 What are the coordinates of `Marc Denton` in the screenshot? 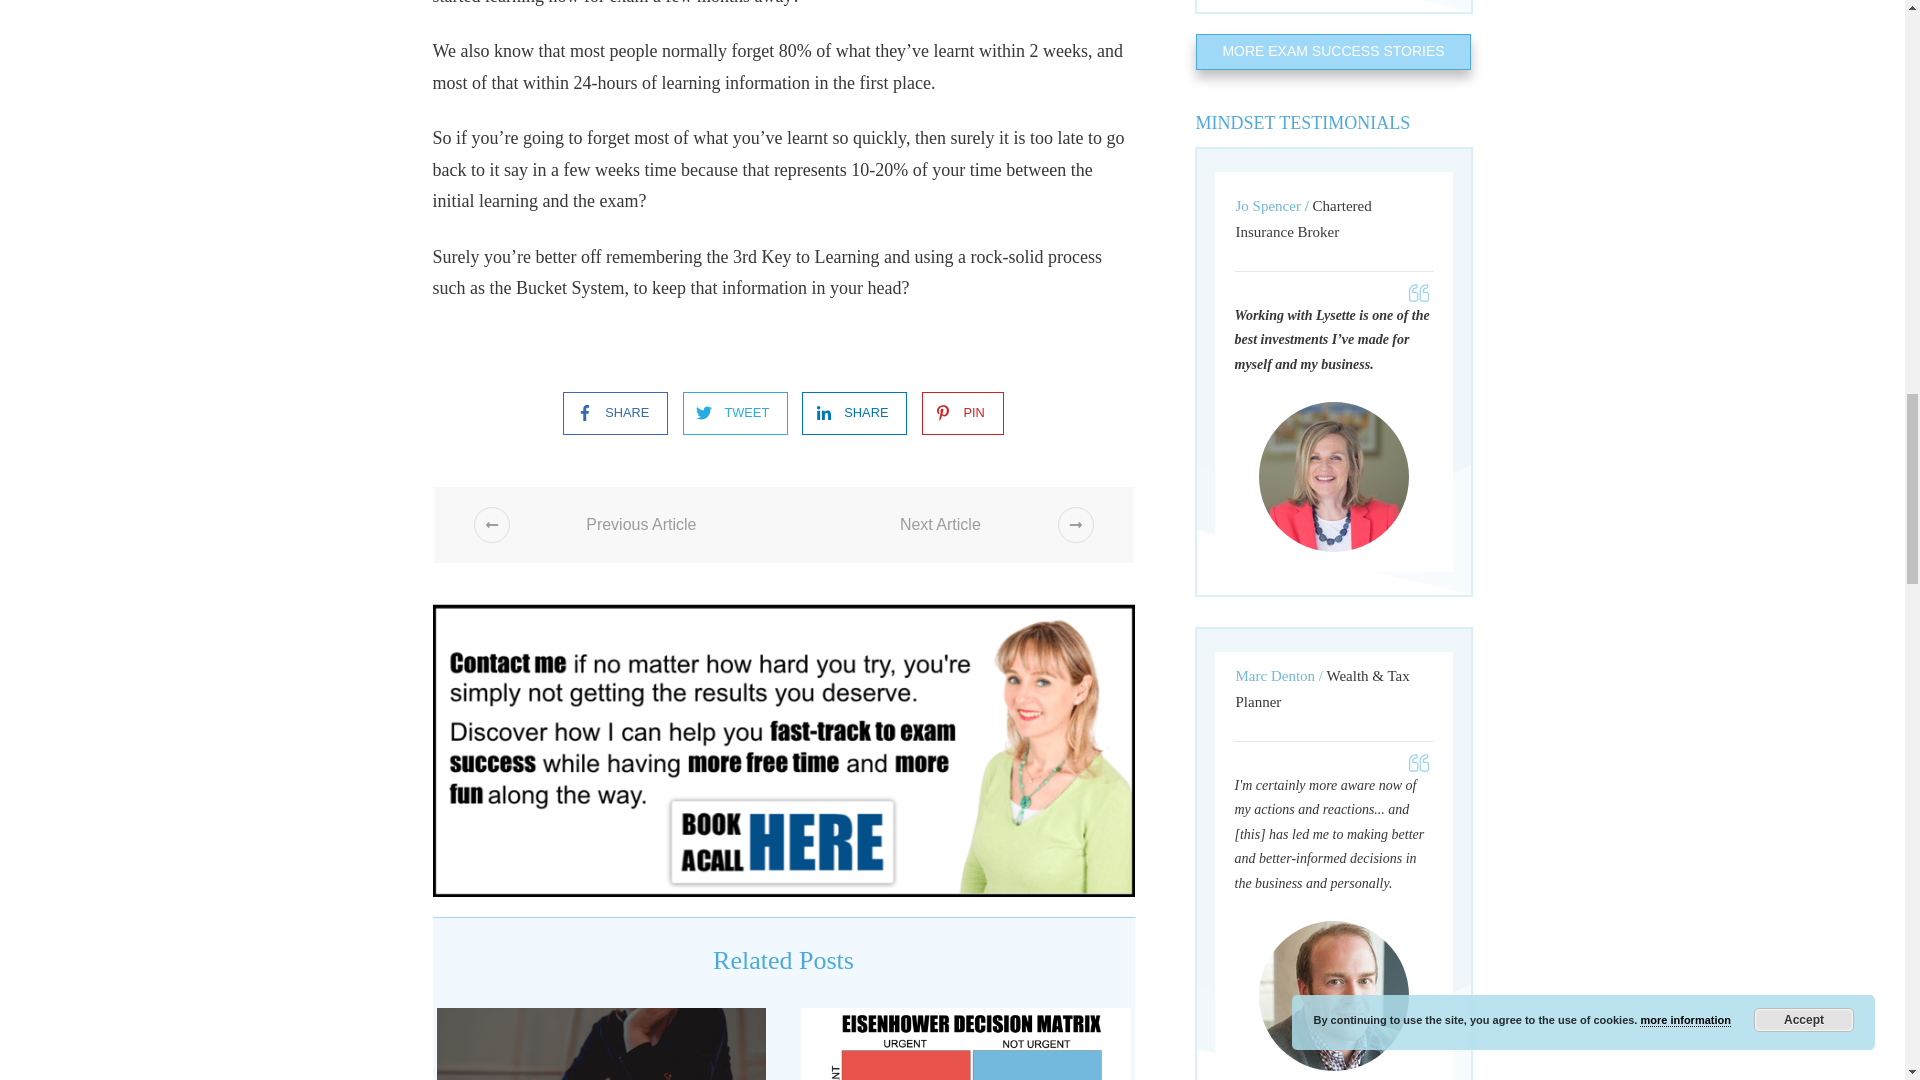 It's located at (1332, 996).